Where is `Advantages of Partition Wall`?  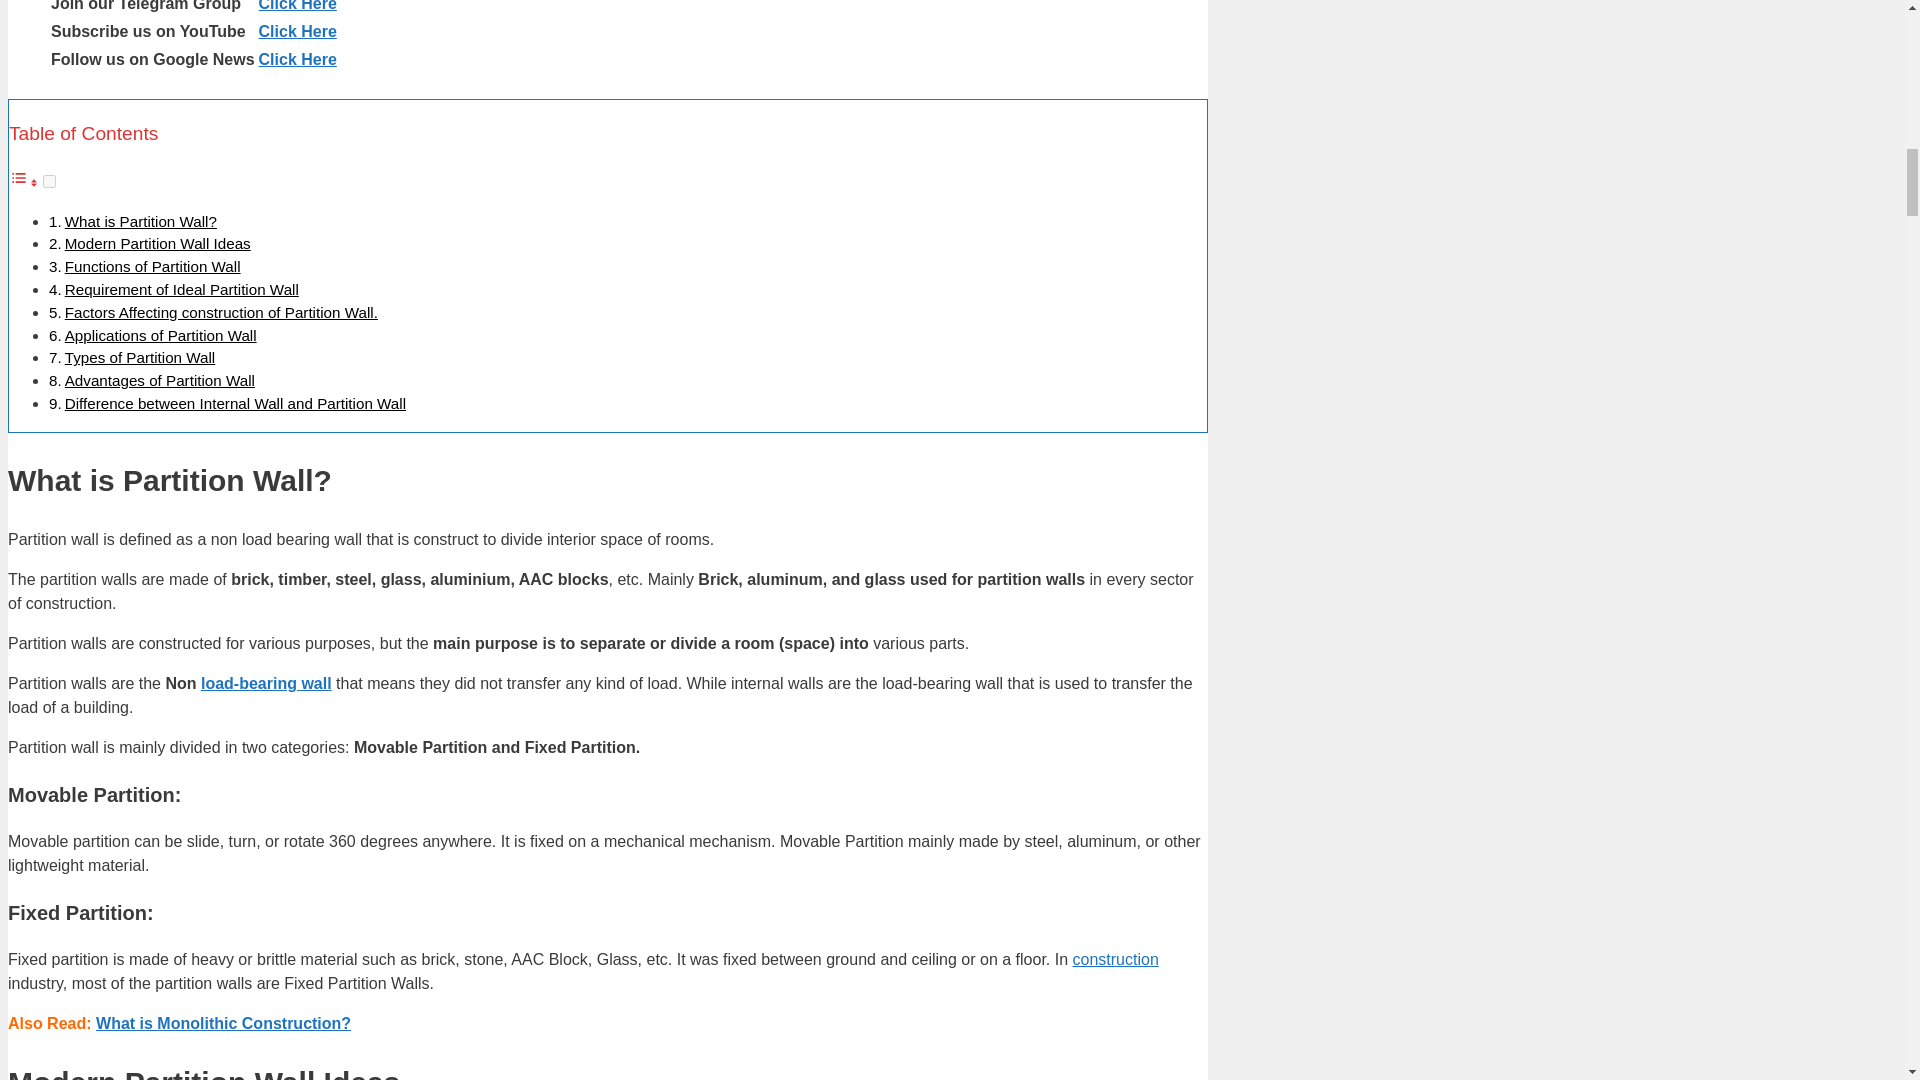 Advantages of Partition Wall is located at coordinates (160, 380).